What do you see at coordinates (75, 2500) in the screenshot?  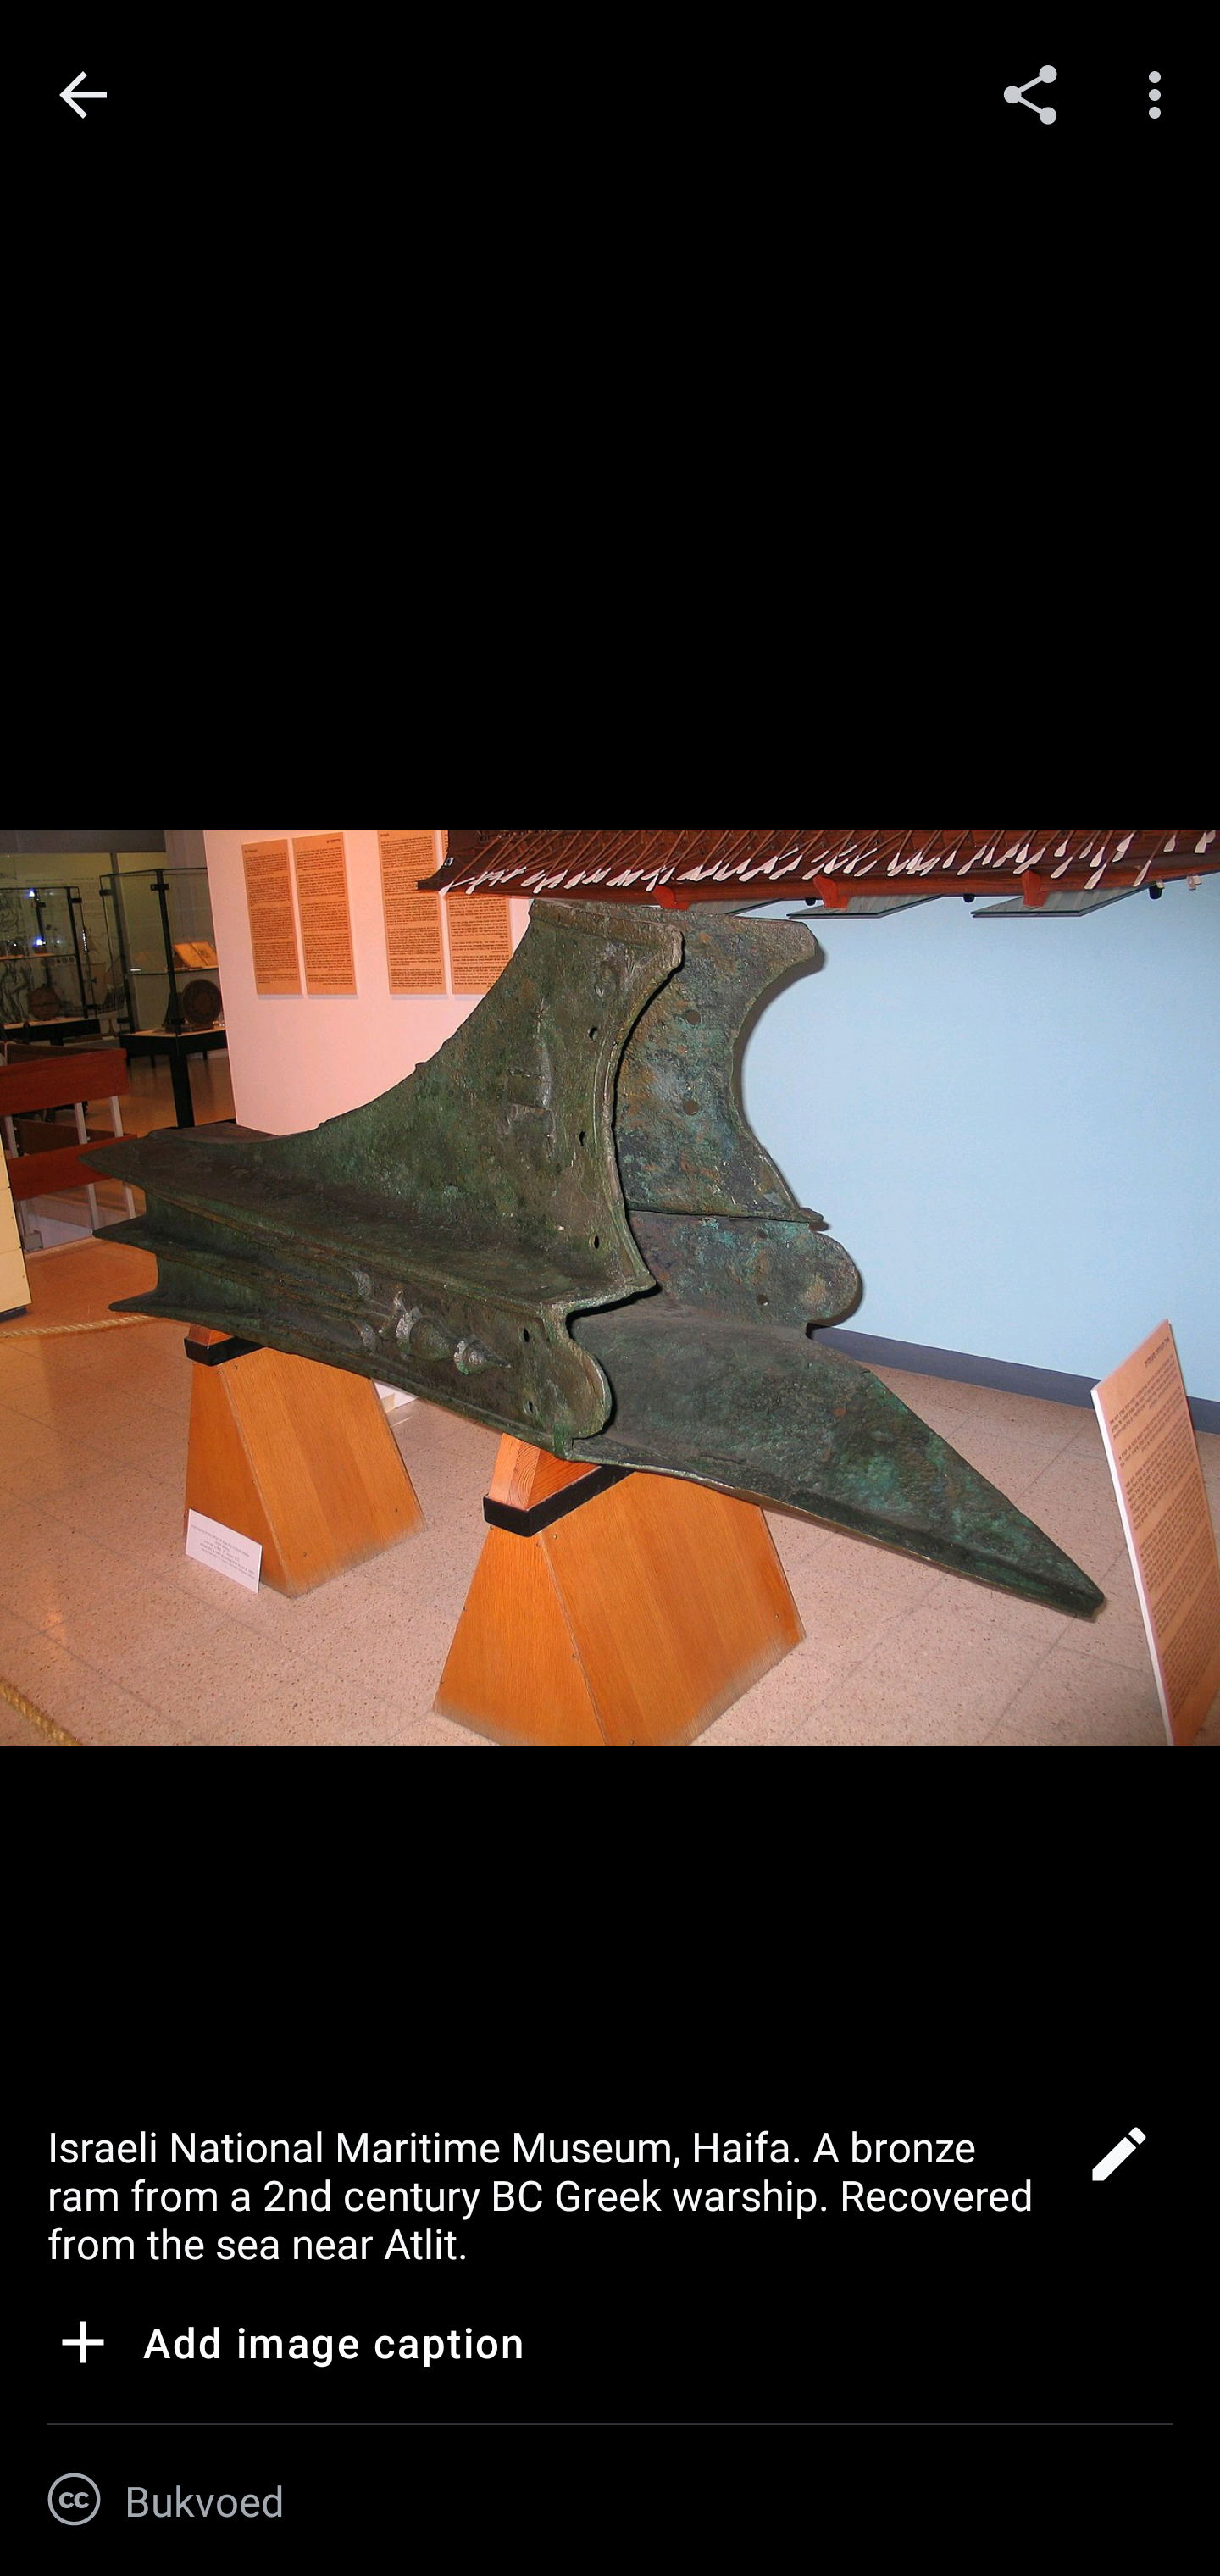 I see `CC BY 3.0` at bounding box center [75, 2500].